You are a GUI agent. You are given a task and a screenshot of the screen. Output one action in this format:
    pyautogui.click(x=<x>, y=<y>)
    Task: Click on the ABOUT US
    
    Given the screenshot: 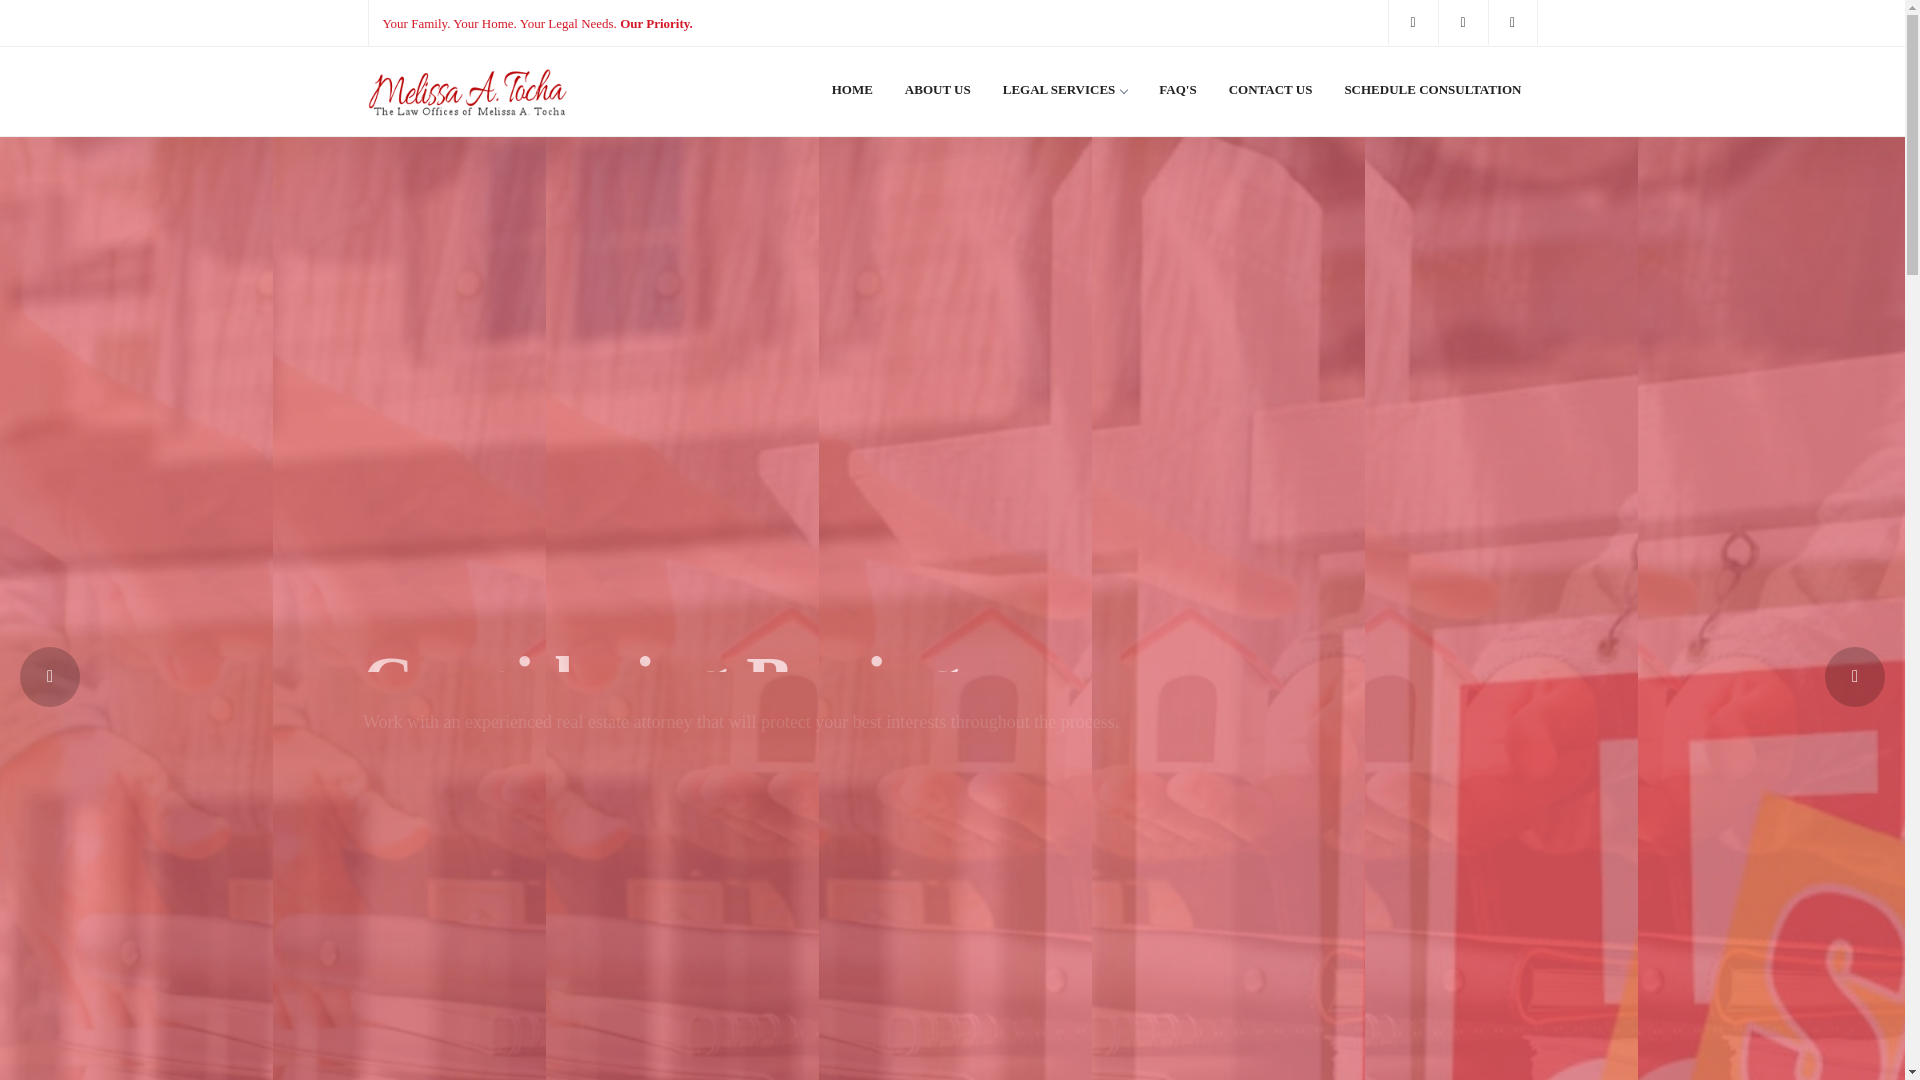 What is the action you would take?
    pyautogui.click(x=937, y=96)
    